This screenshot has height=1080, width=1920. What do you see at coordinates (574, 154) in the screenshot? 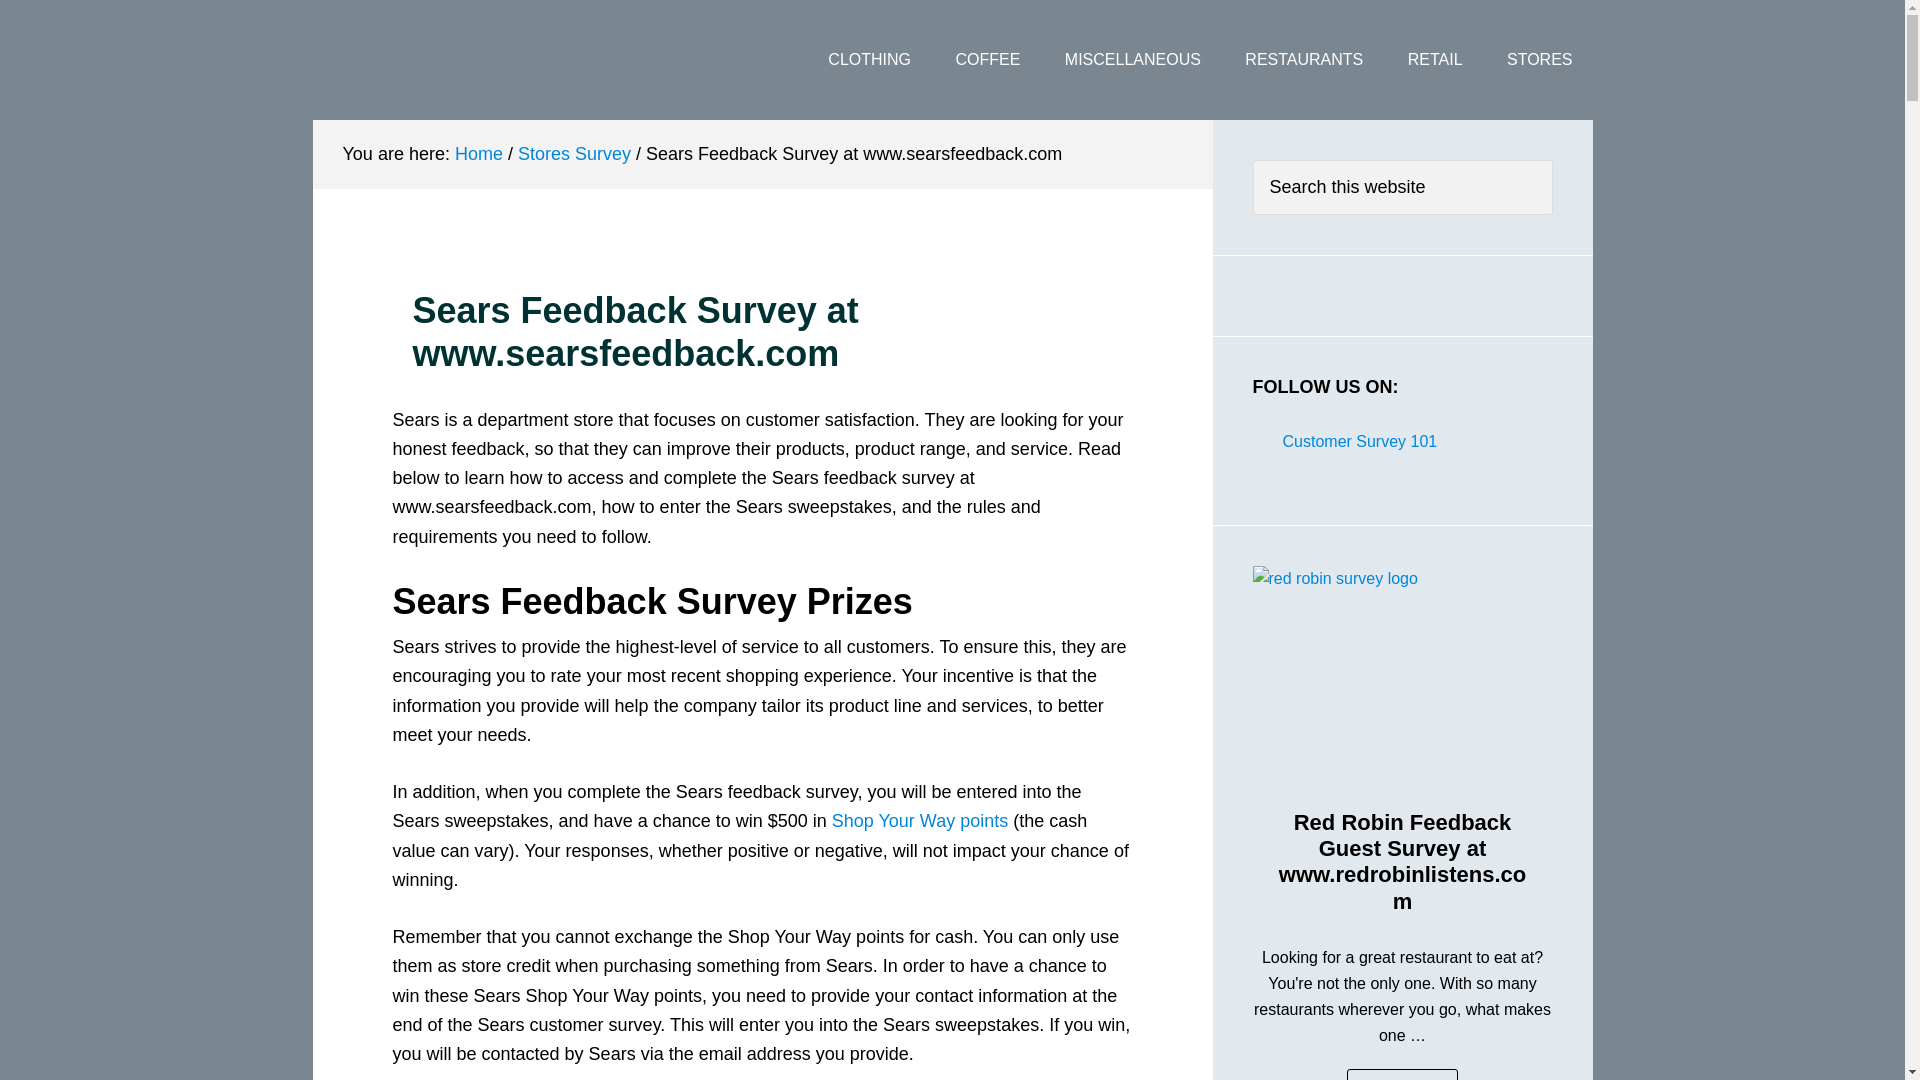
I see `Stores Survey` at bounding box center [574, 154].